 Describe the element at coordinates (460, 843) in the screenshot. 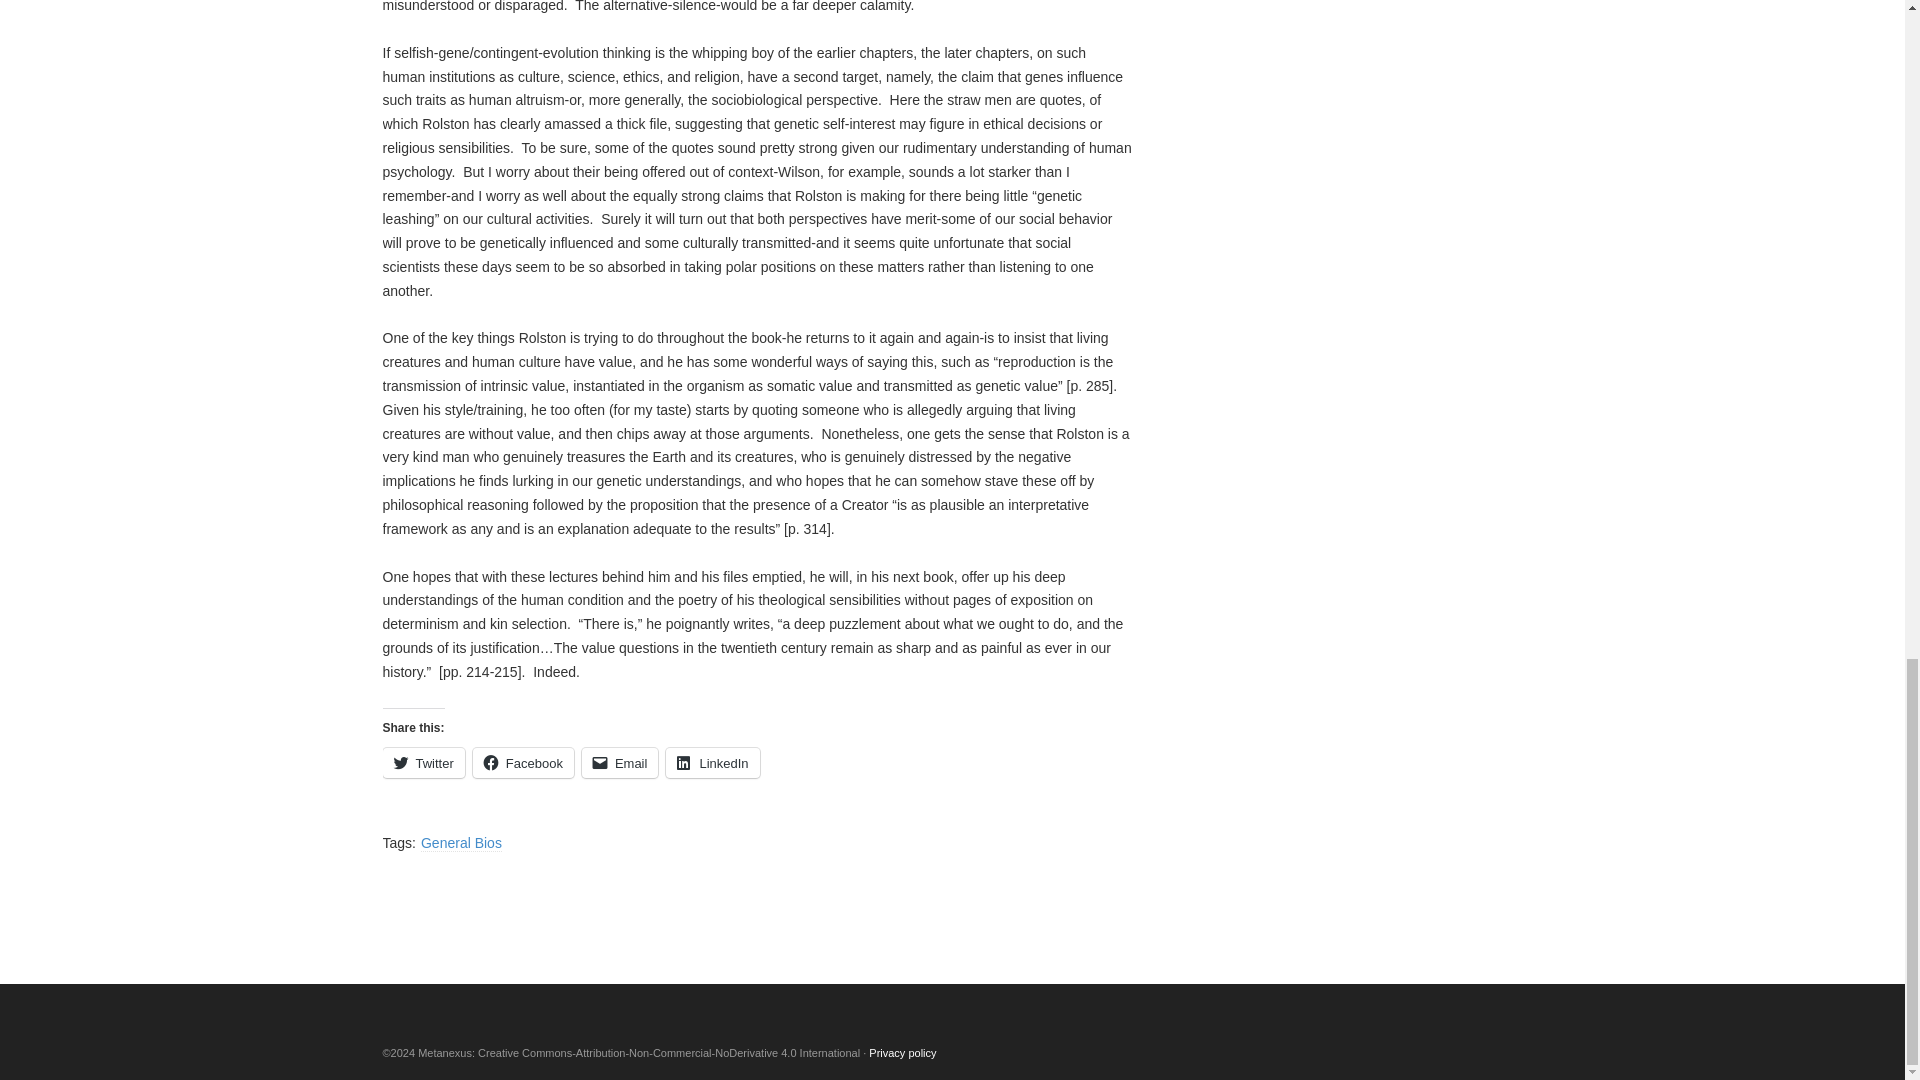

I see `General Bios` at that location.